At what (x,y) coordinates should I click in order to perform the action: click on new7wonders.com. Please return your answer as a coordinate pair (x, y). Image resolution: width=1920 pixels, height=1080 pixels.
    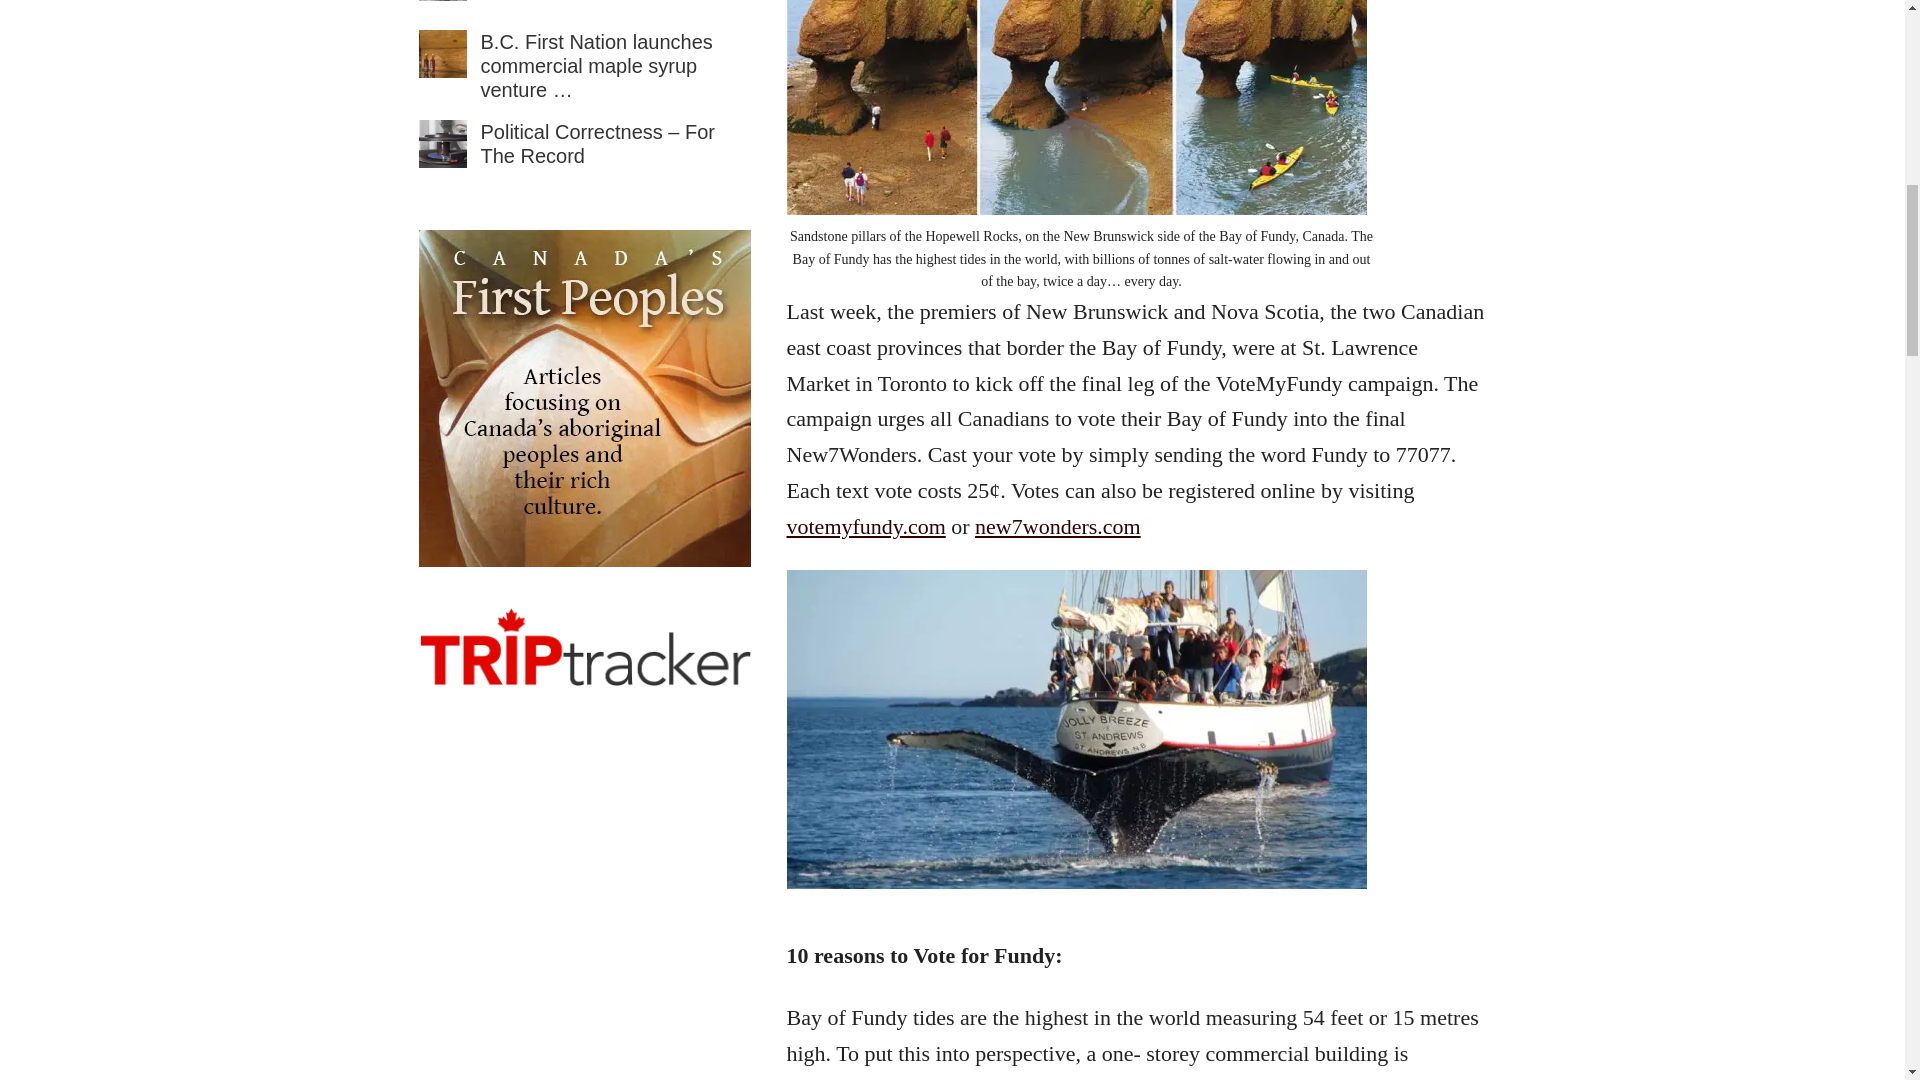
    Looking at the image, I should click on (1058, 526).